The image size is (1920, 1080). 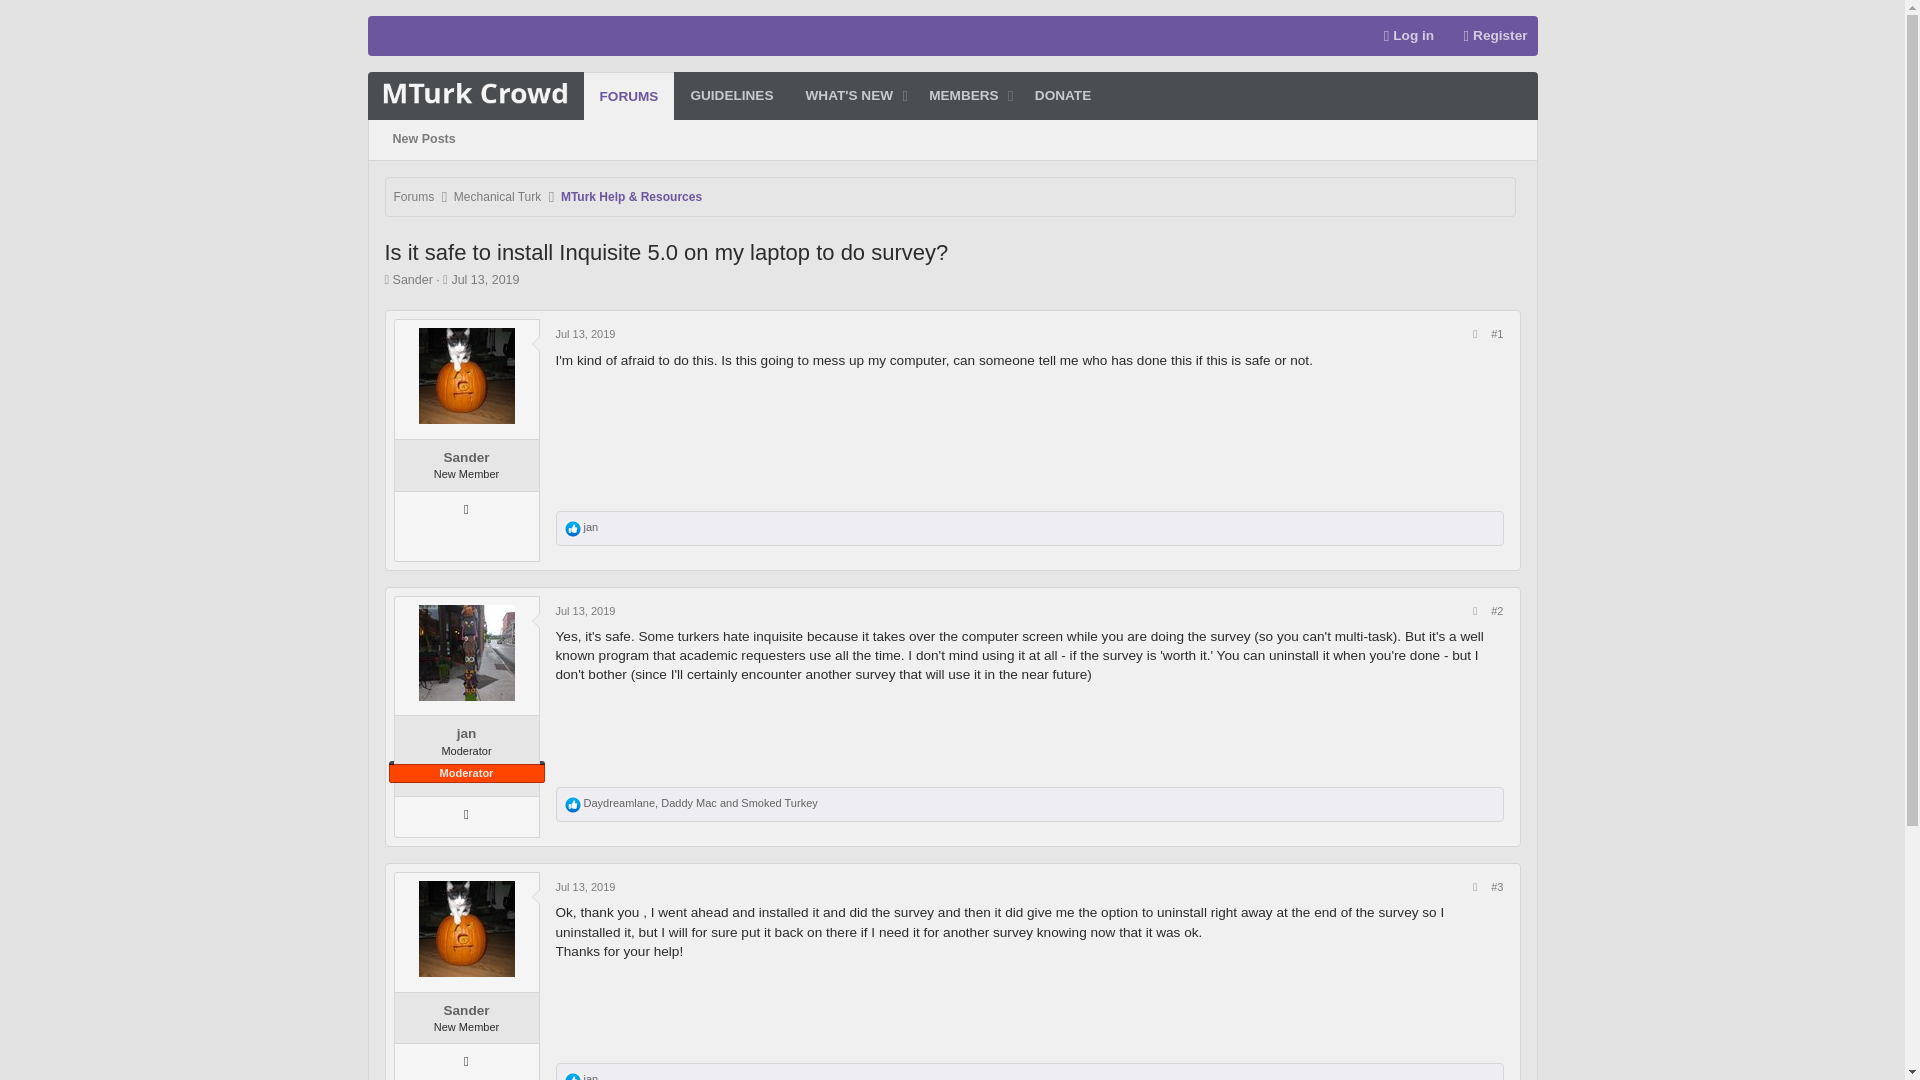 I want to click on Log in, so click(x=1403, y=36).